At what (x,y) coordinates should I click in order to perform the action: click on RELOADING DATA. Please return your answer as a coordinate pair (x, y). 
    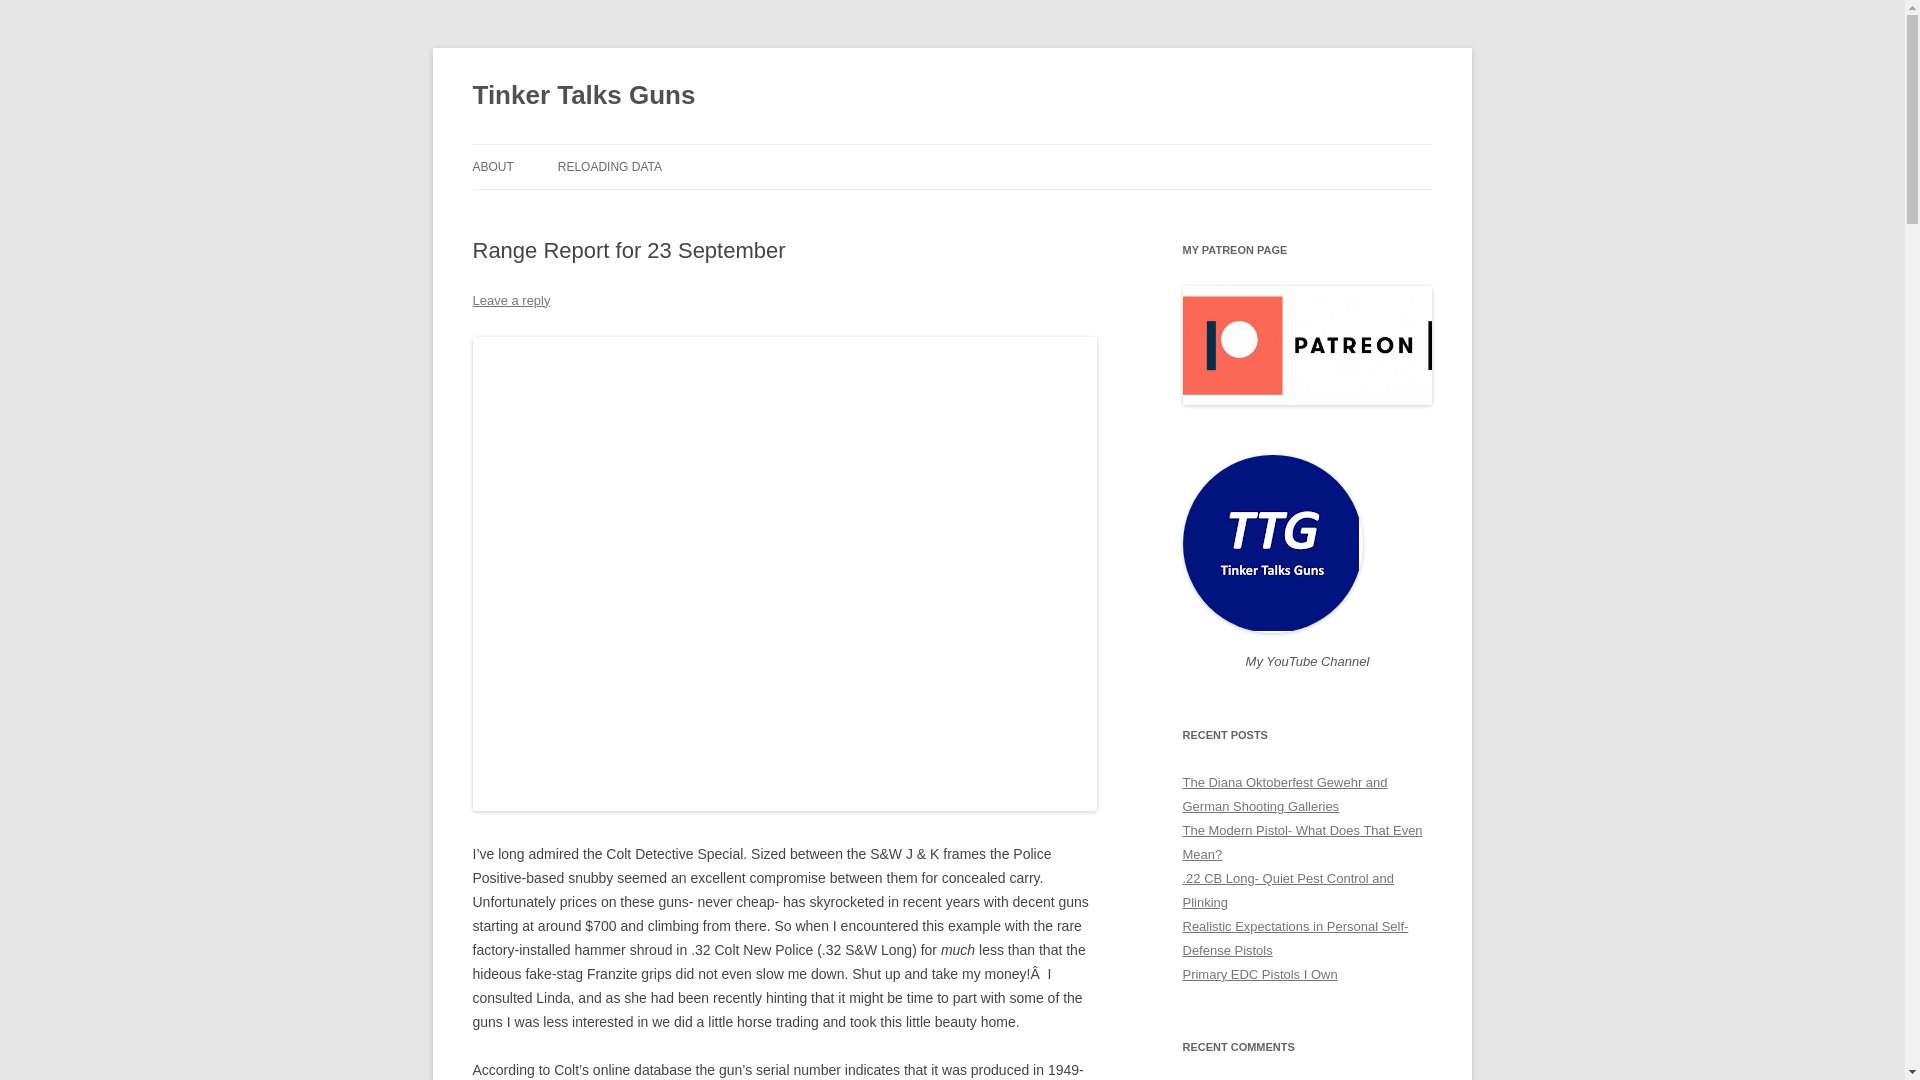
    Looking at the image, I should click on (610, 166).